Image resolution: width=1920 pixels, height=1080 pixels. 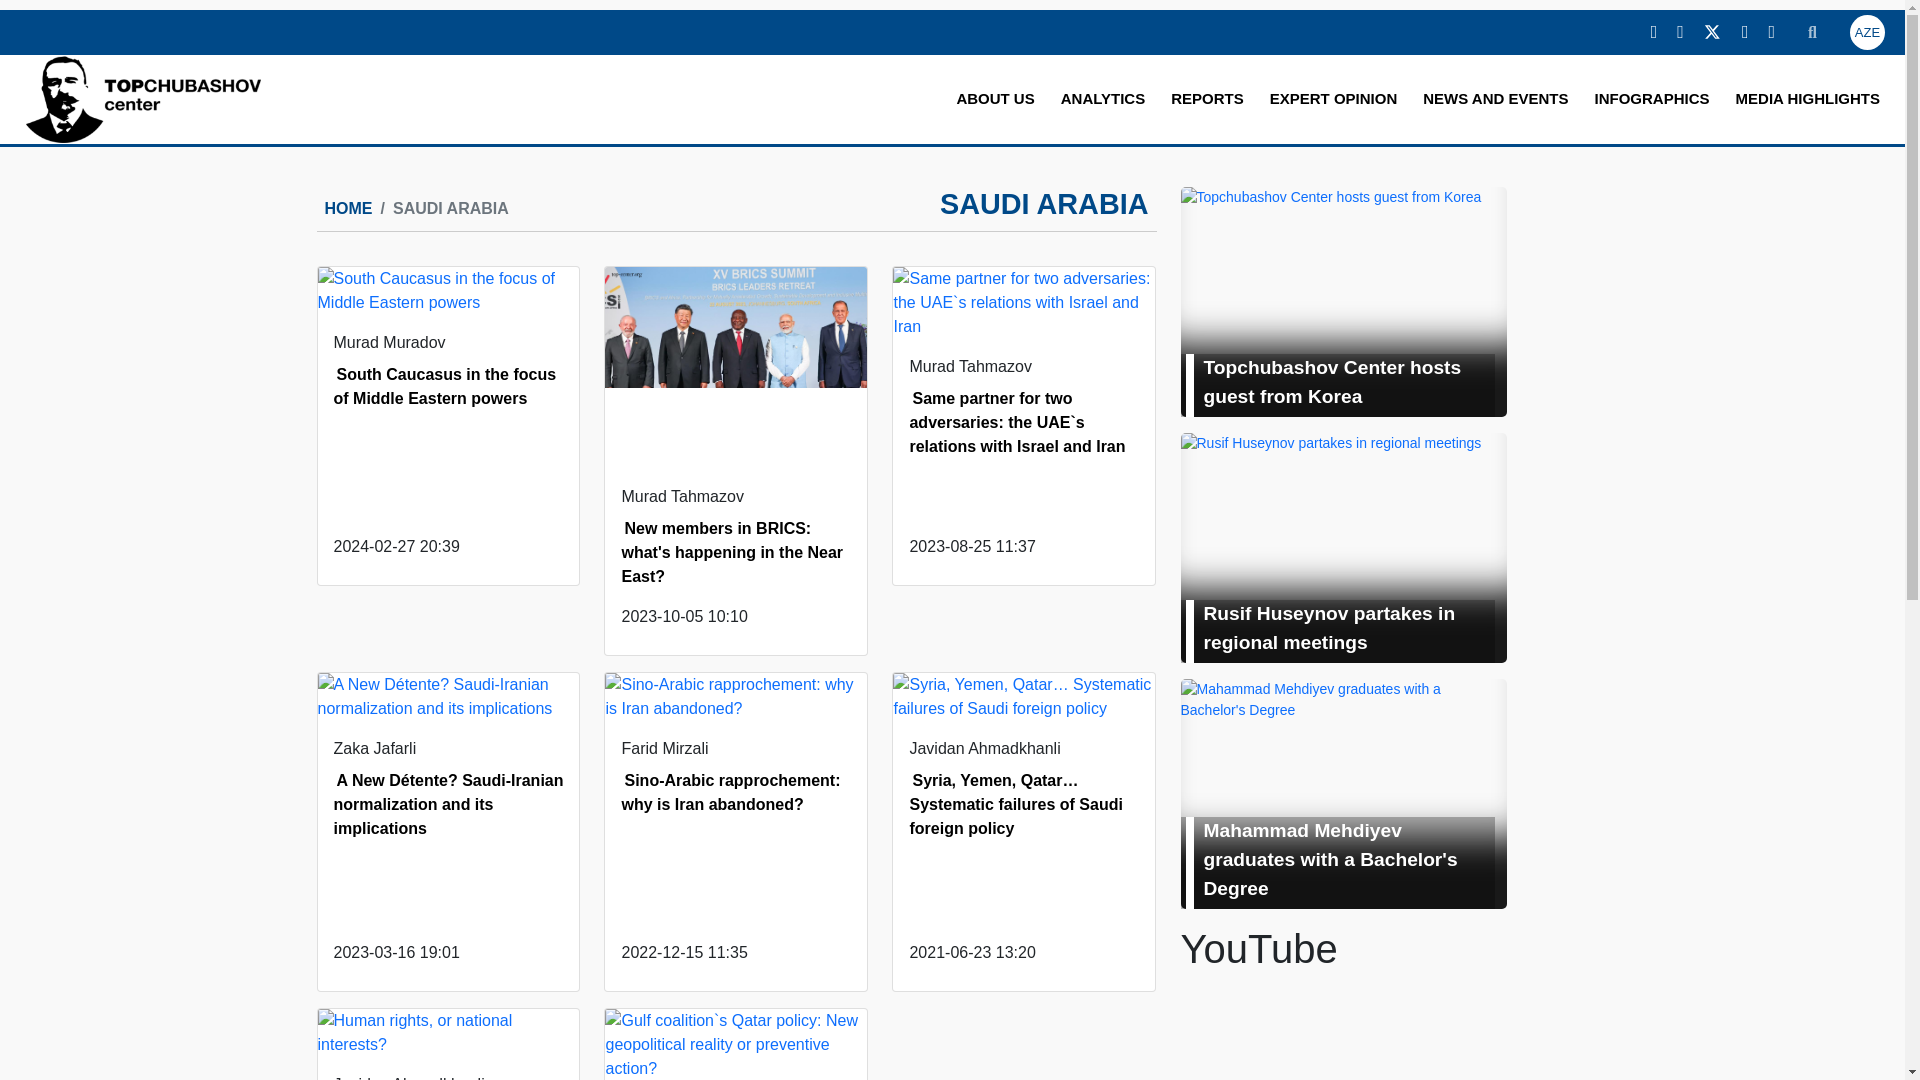 I want to click on ABOUT US, so click(x=994, y=99).